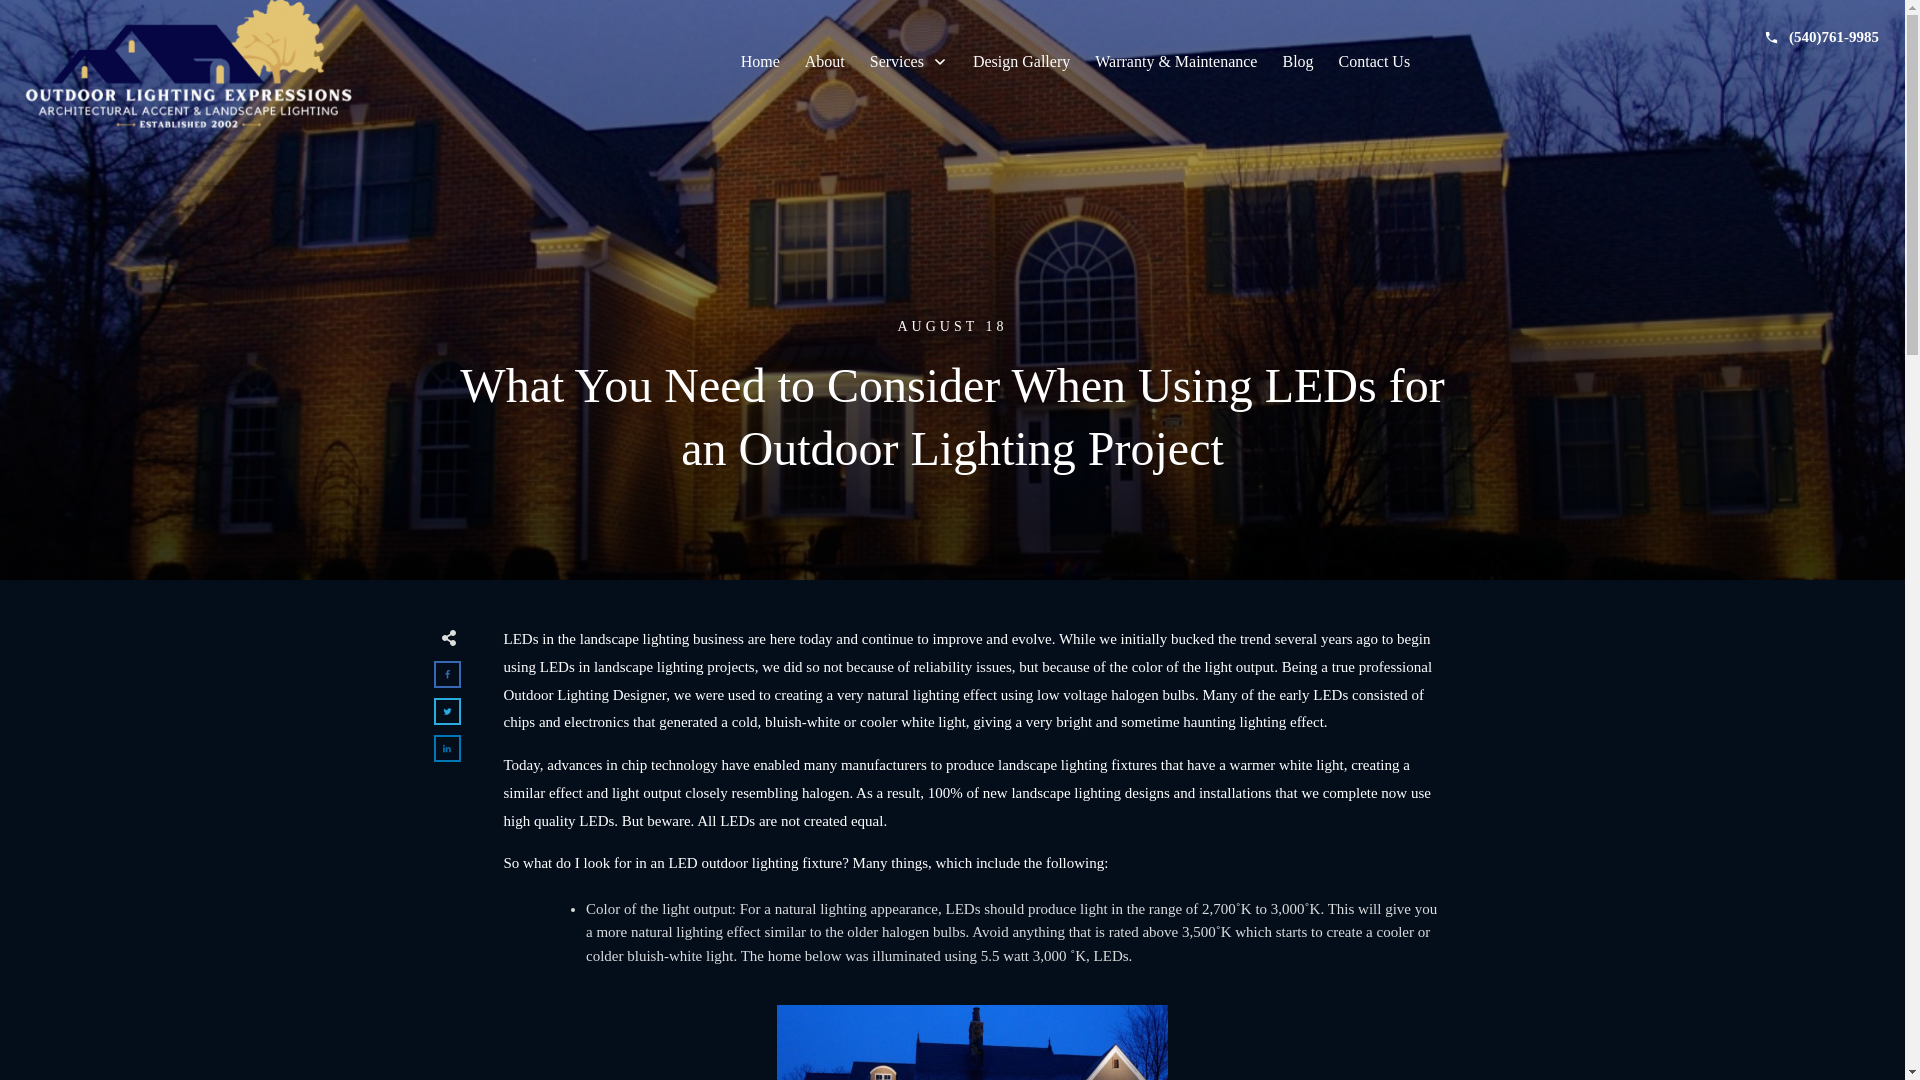 The width and height of the screenshot is (1920, 1080). I want to click on About, so click(824, 62).